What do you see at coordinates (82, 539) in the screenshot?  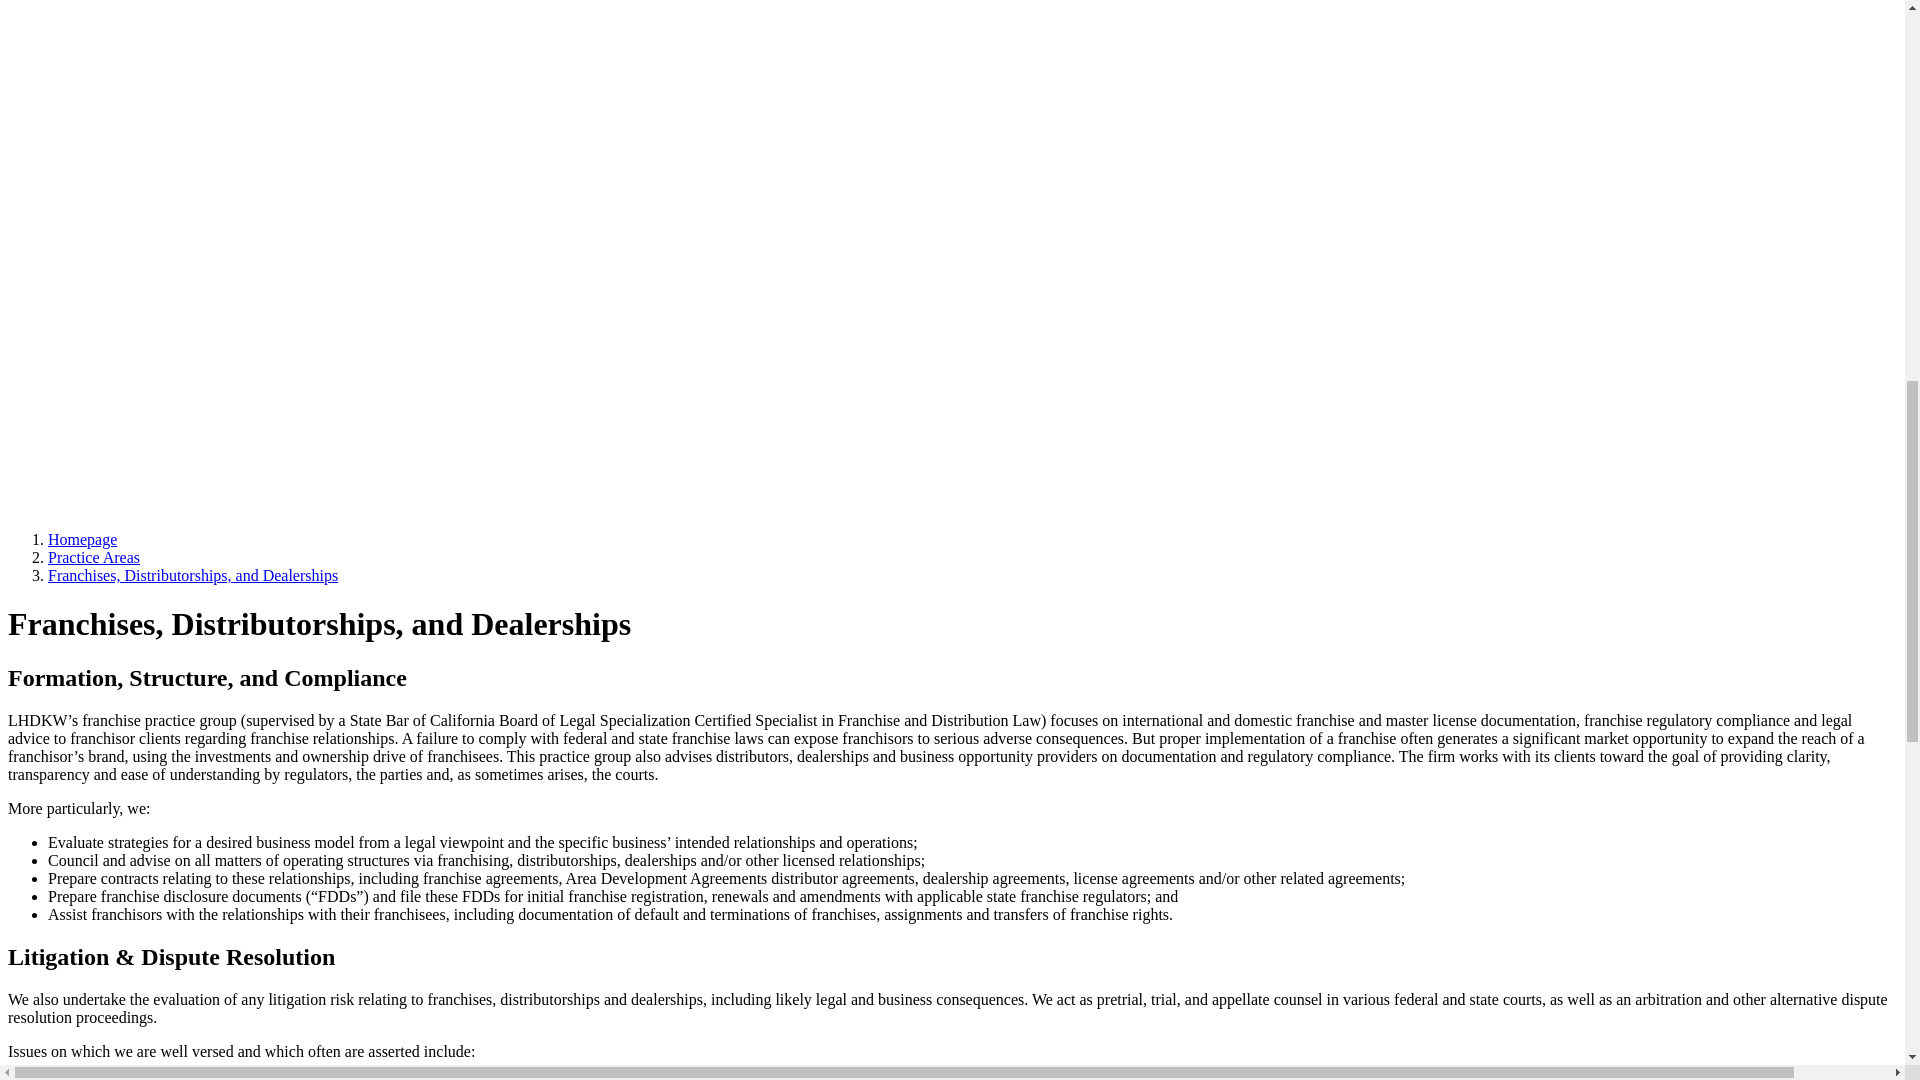 I see `Homepage` at bounding box center [82, 539].